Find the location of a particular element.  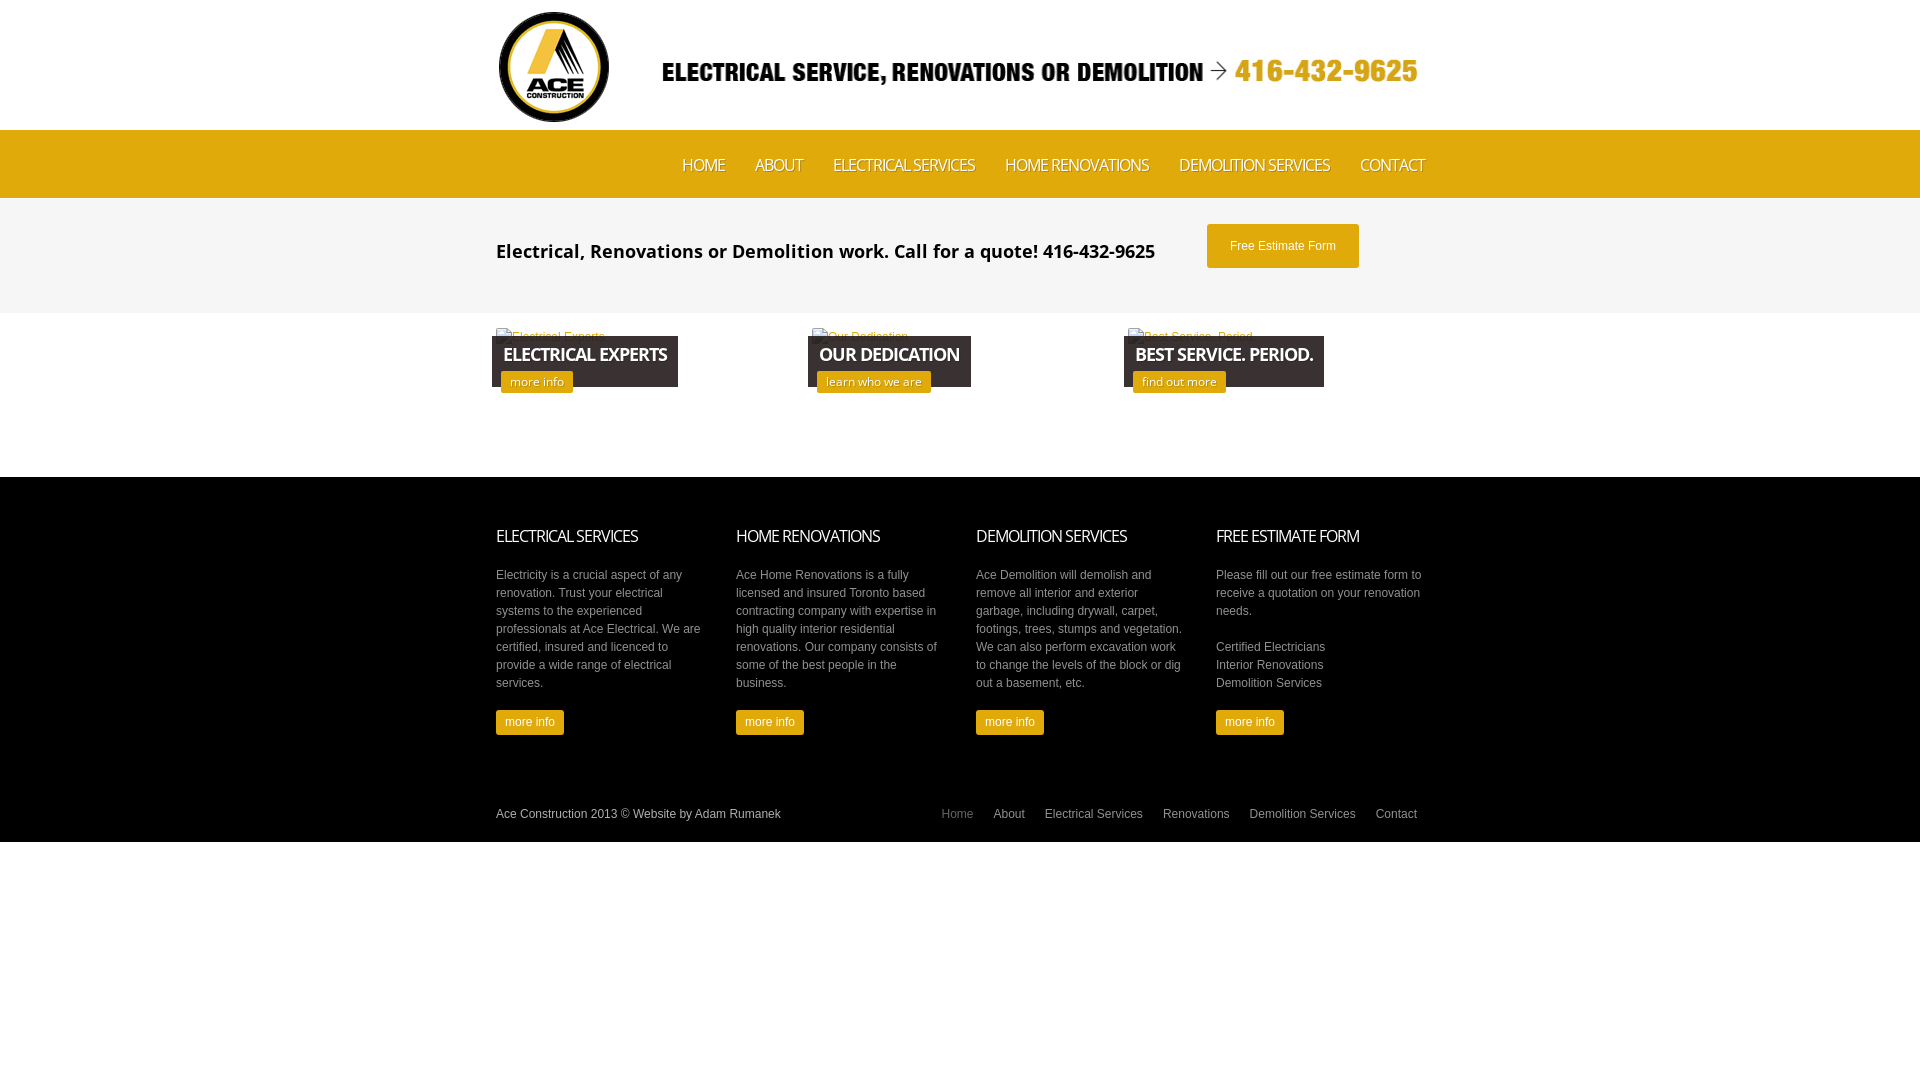

HOME RENOVATIONS is located at coordinates (1077, 164).